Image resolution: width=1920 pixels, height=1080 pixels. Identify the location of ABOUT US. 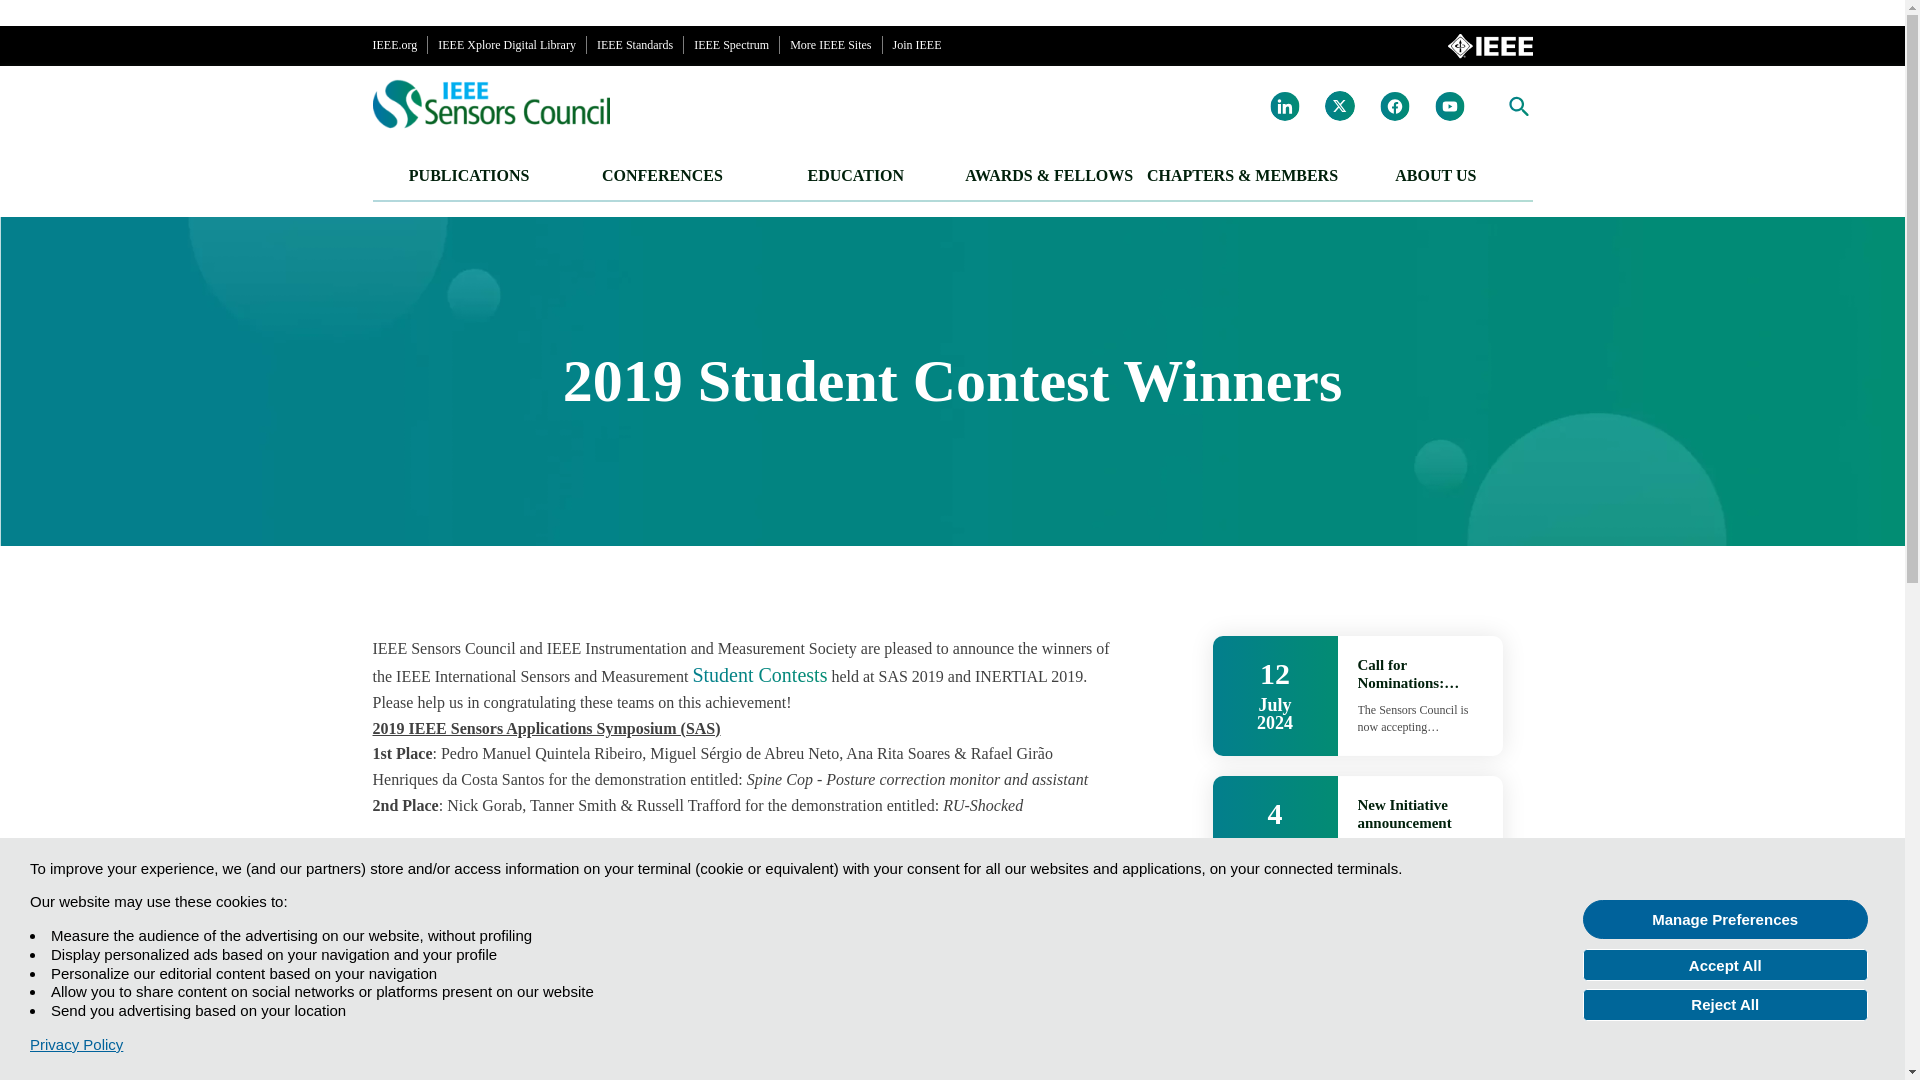
(1435, 180).